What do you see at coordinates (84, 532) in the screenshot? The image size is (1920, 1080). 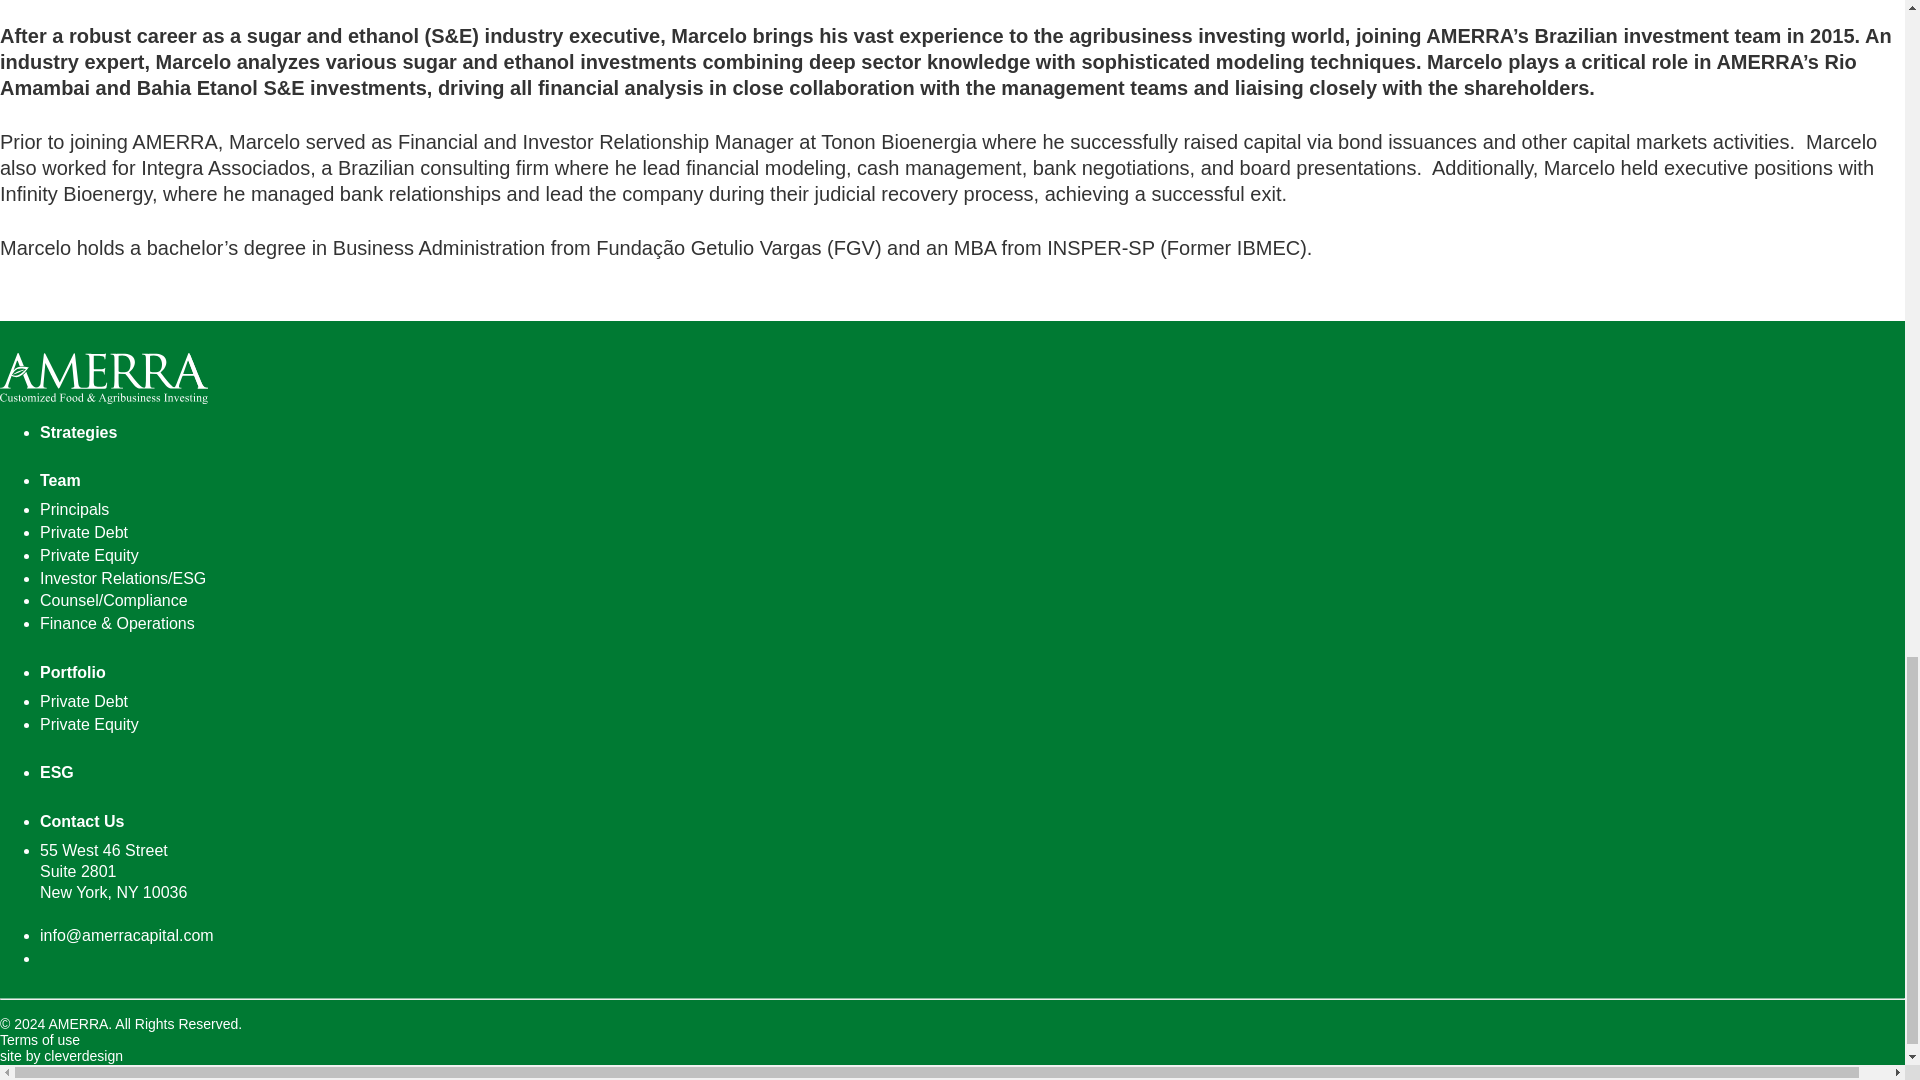 I see `Private Debt` at bounding box center [84, 532].